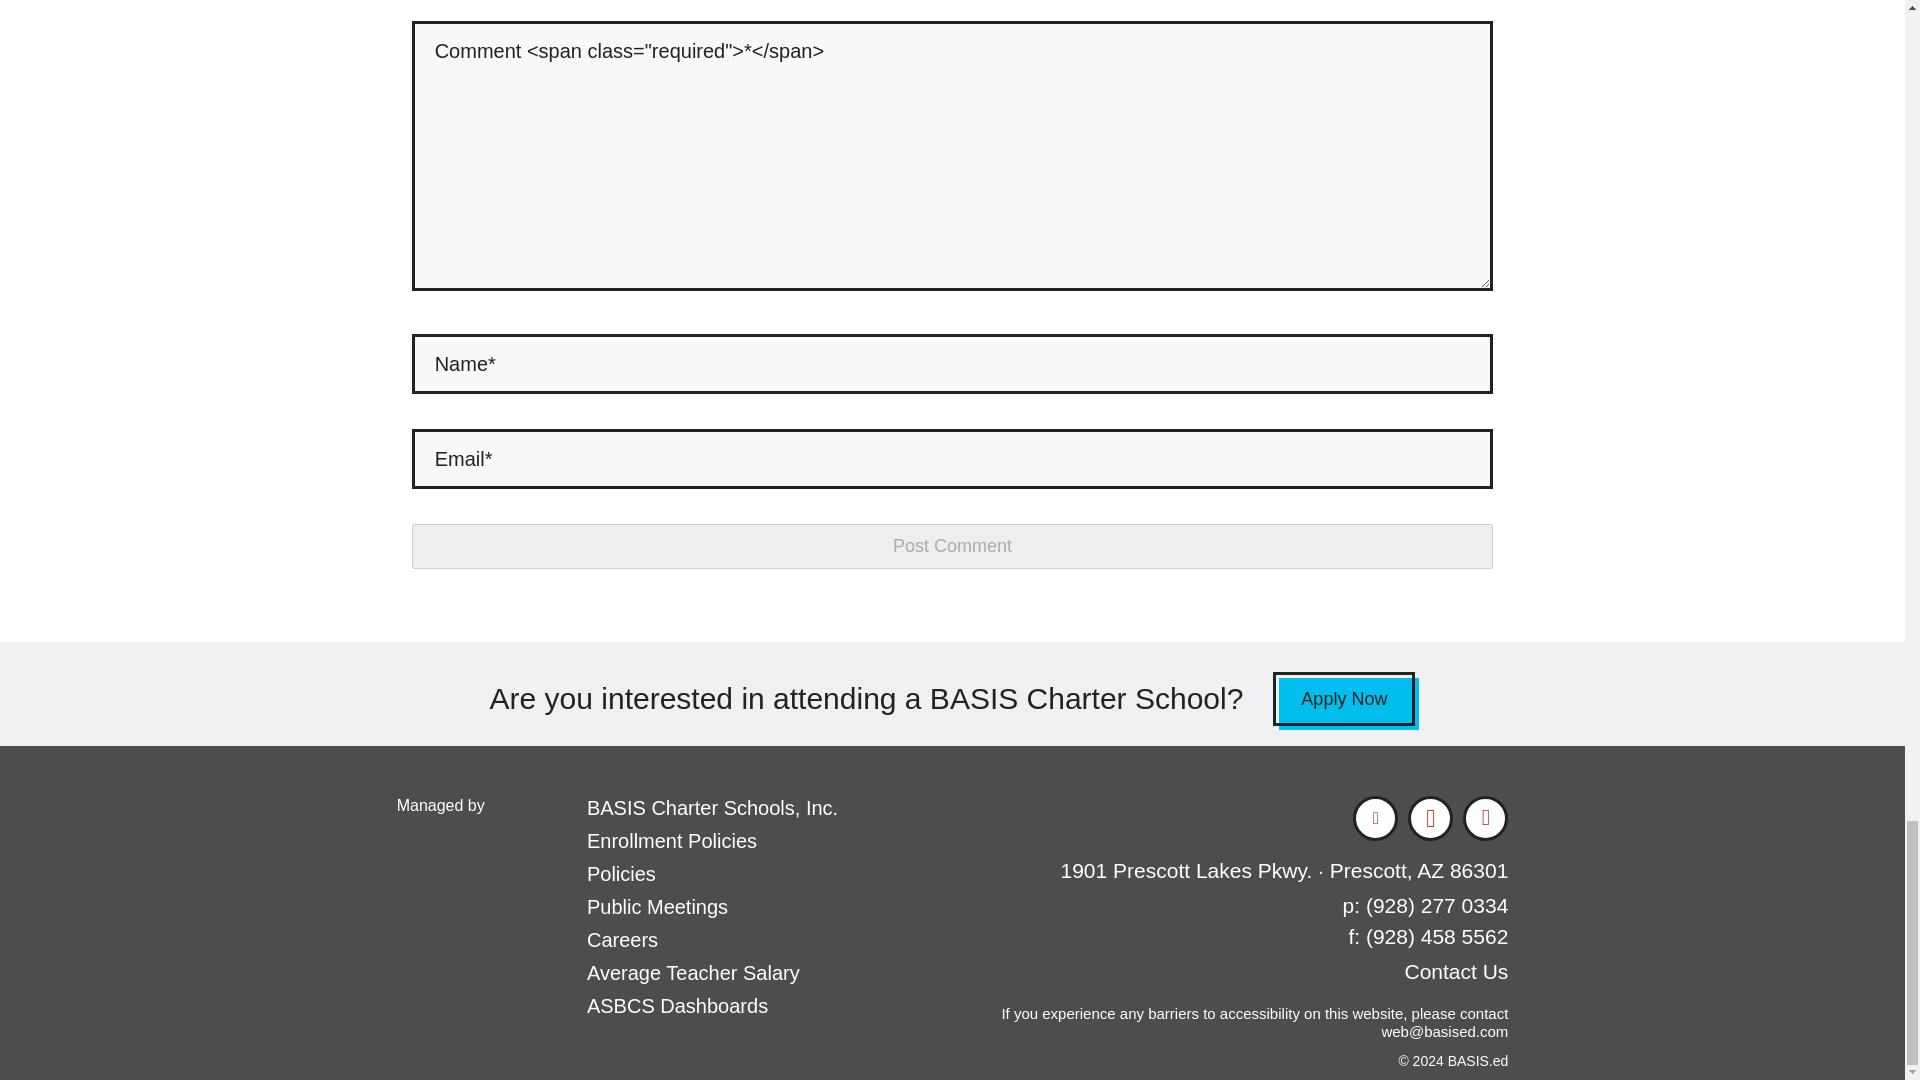  What do you see at coordinates (1430, 870) in the screenshot?
I see `Arizona` at bounding box center [1430, 870].